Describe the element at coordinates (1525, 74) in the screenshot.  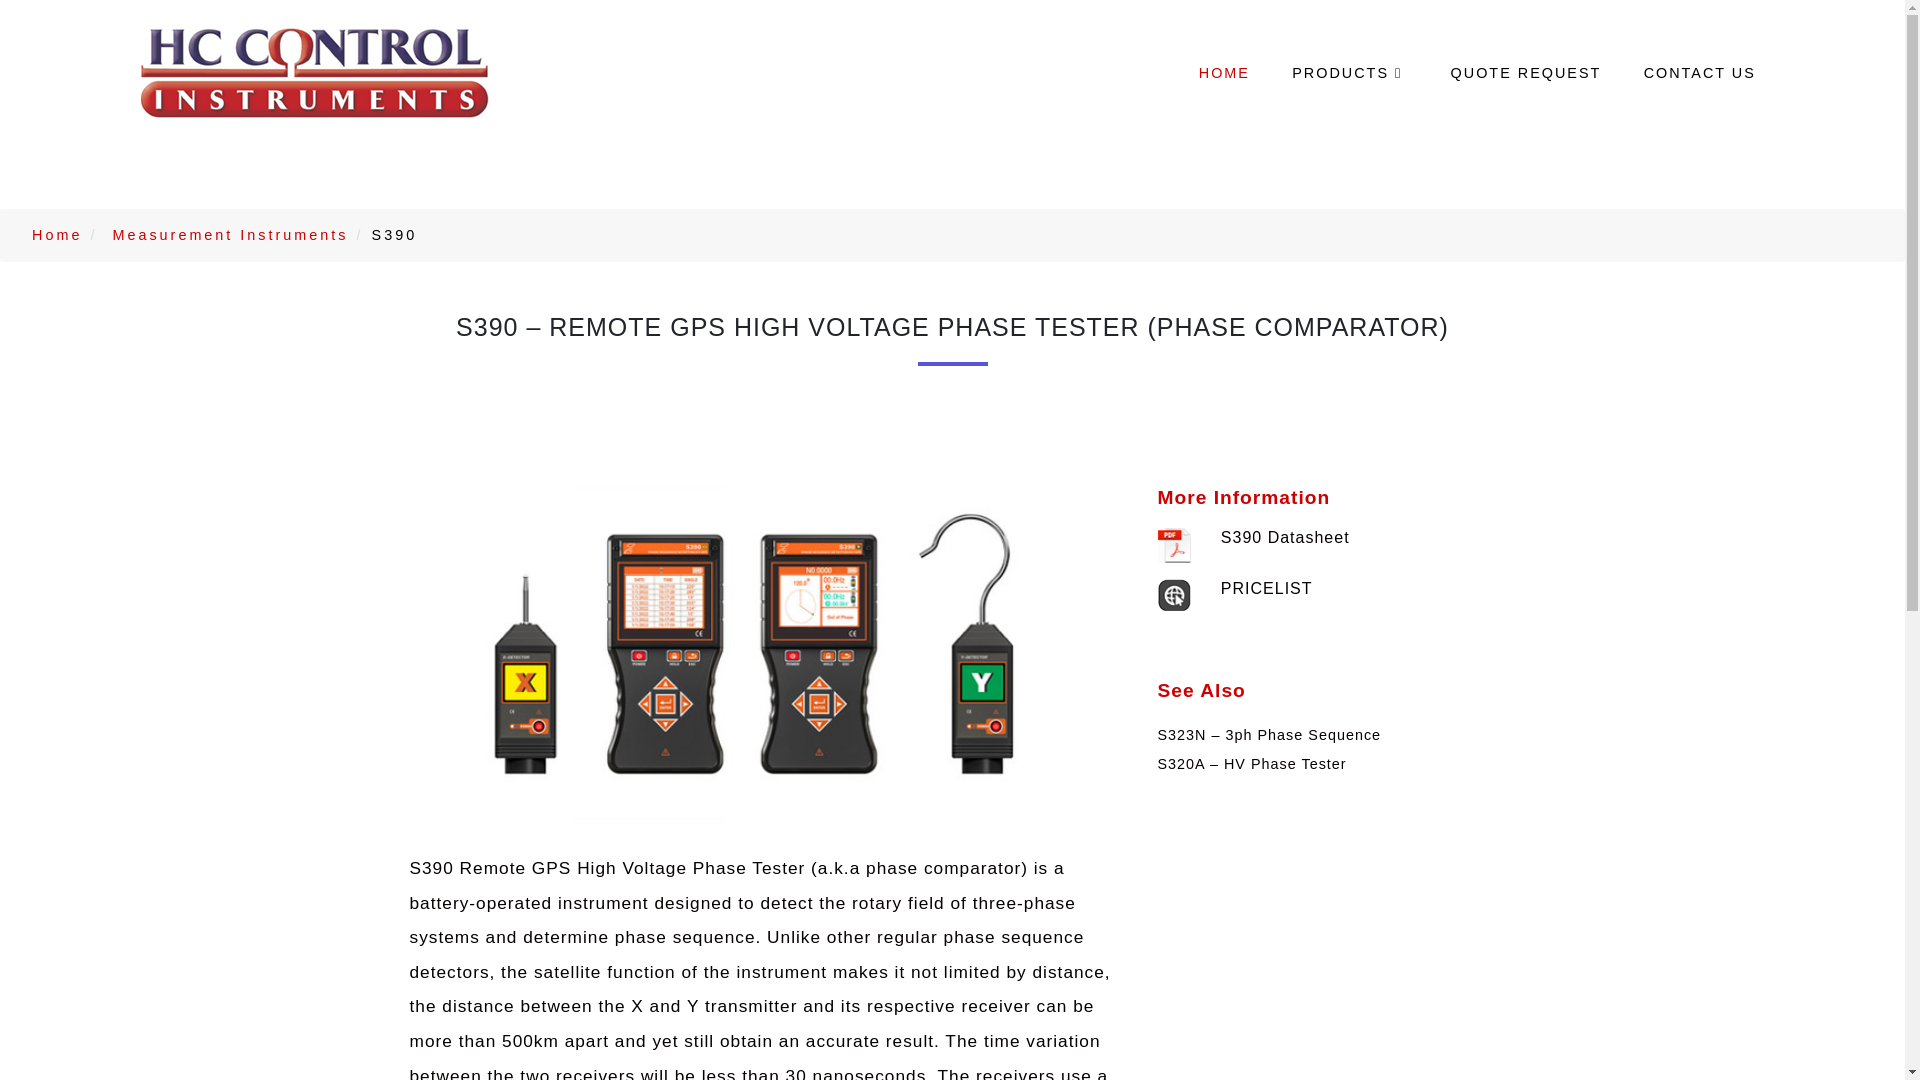
I see `QUOTE REQUEST` at that location.